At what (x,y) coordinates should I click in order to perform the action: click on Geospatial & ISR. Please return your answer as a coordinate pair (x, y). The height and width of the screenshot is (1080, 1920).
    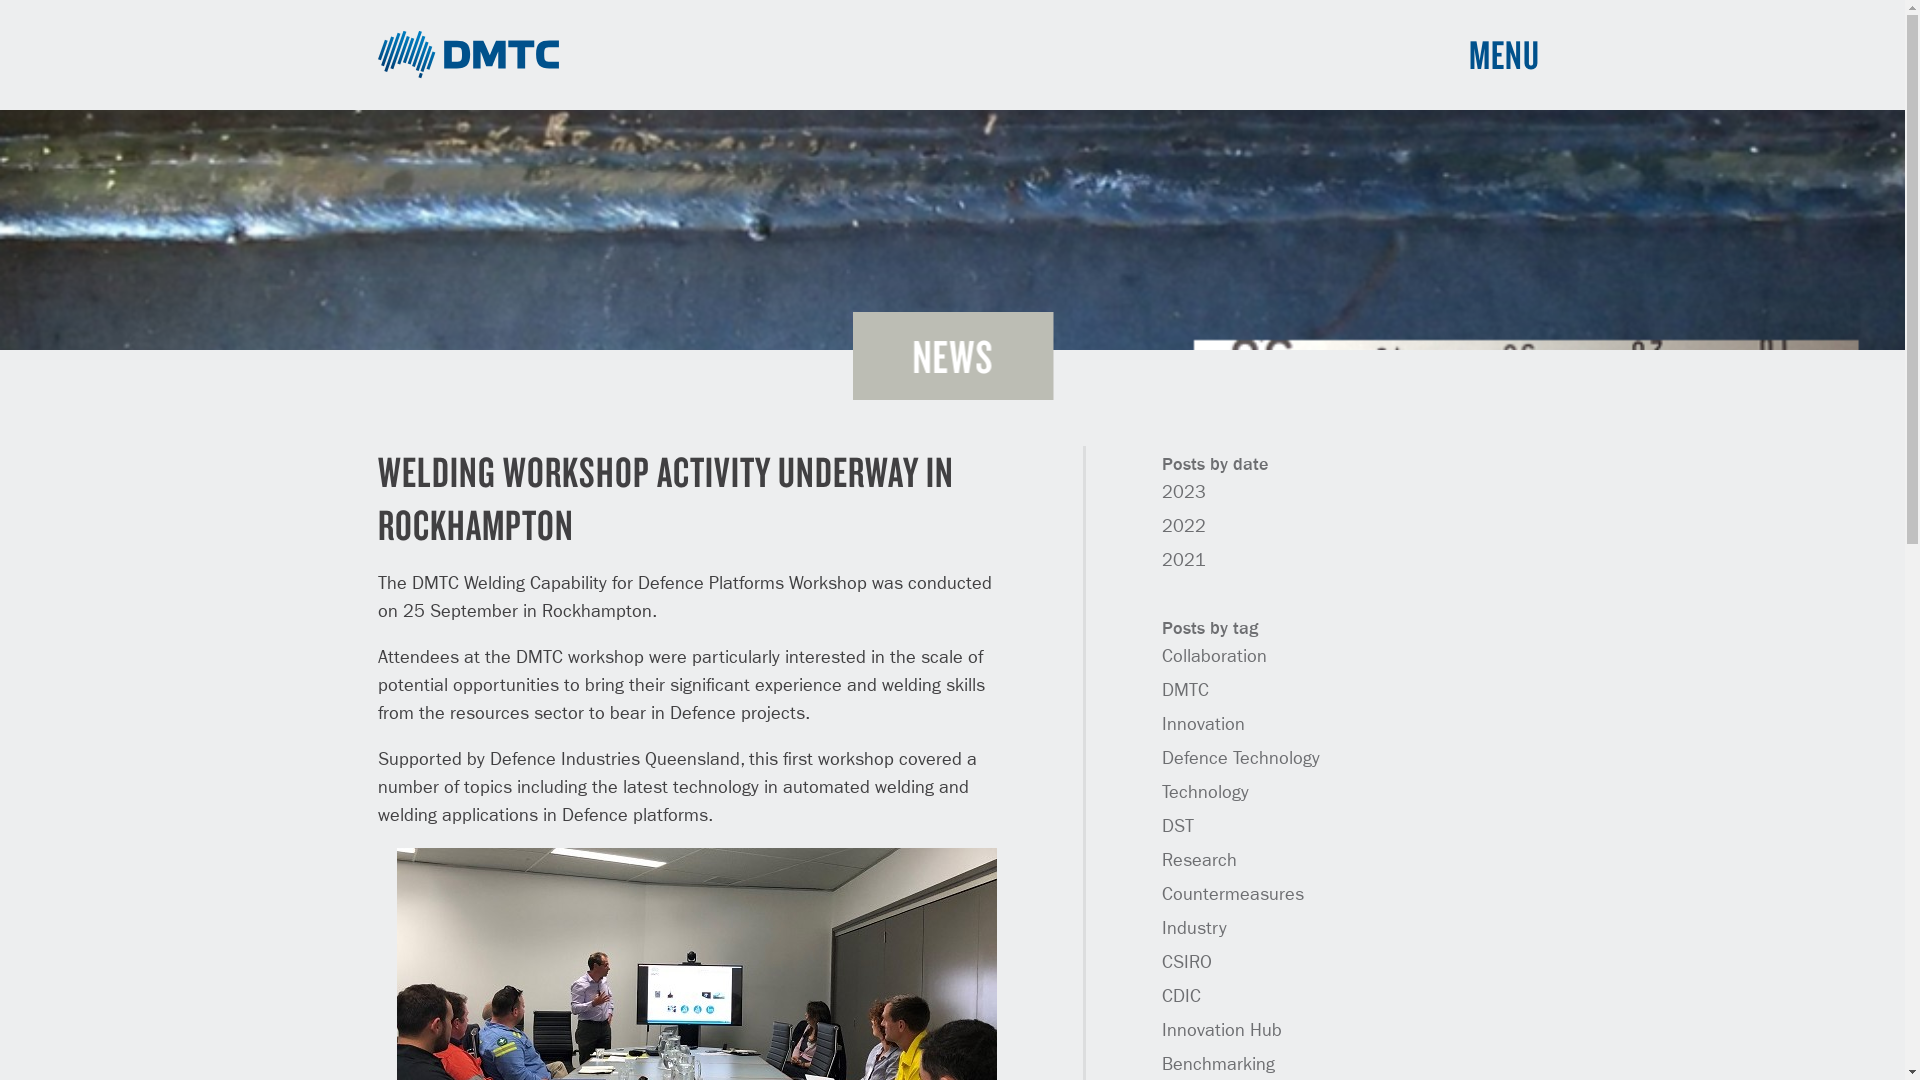
    Looking at the image, I should click on (807, 838).